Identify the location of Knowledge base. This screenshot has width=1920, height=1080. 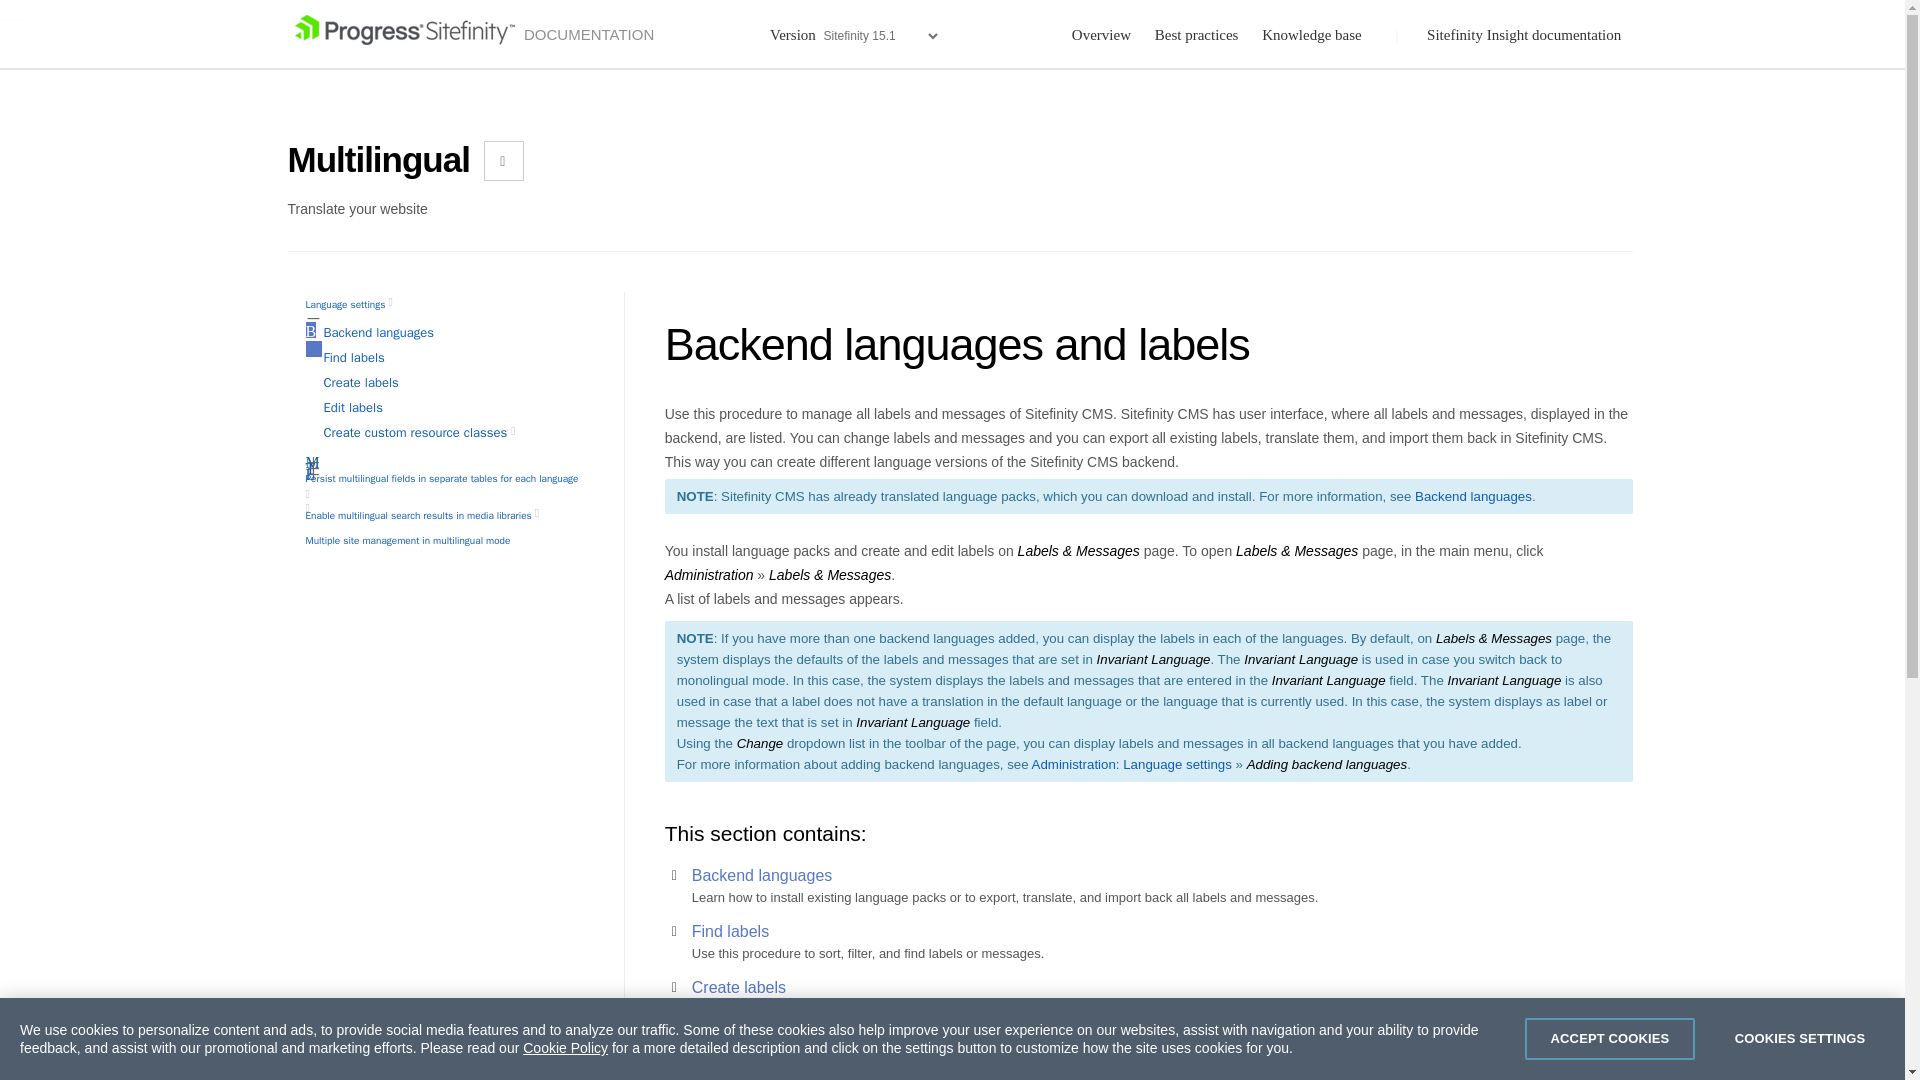
(1314, 35).